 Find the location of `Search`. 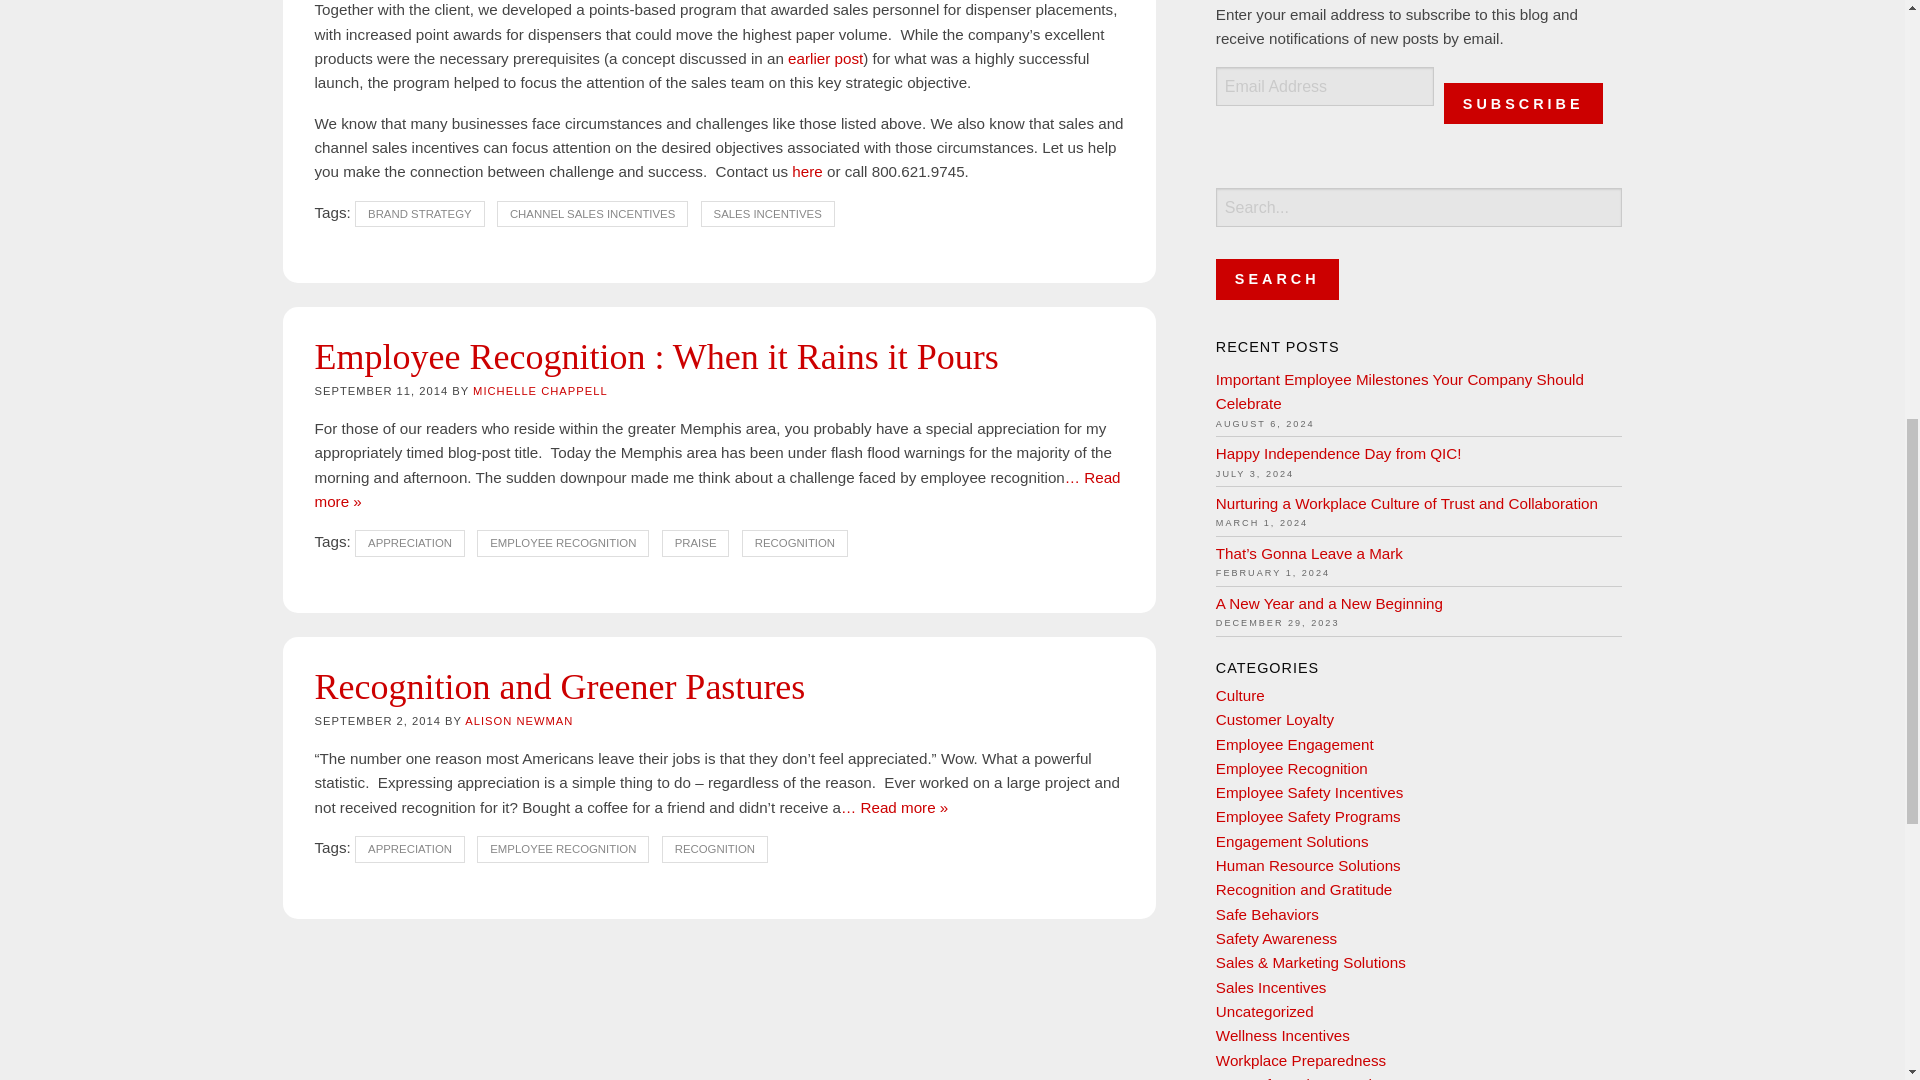

Search is located at coordinates (1276, 280).